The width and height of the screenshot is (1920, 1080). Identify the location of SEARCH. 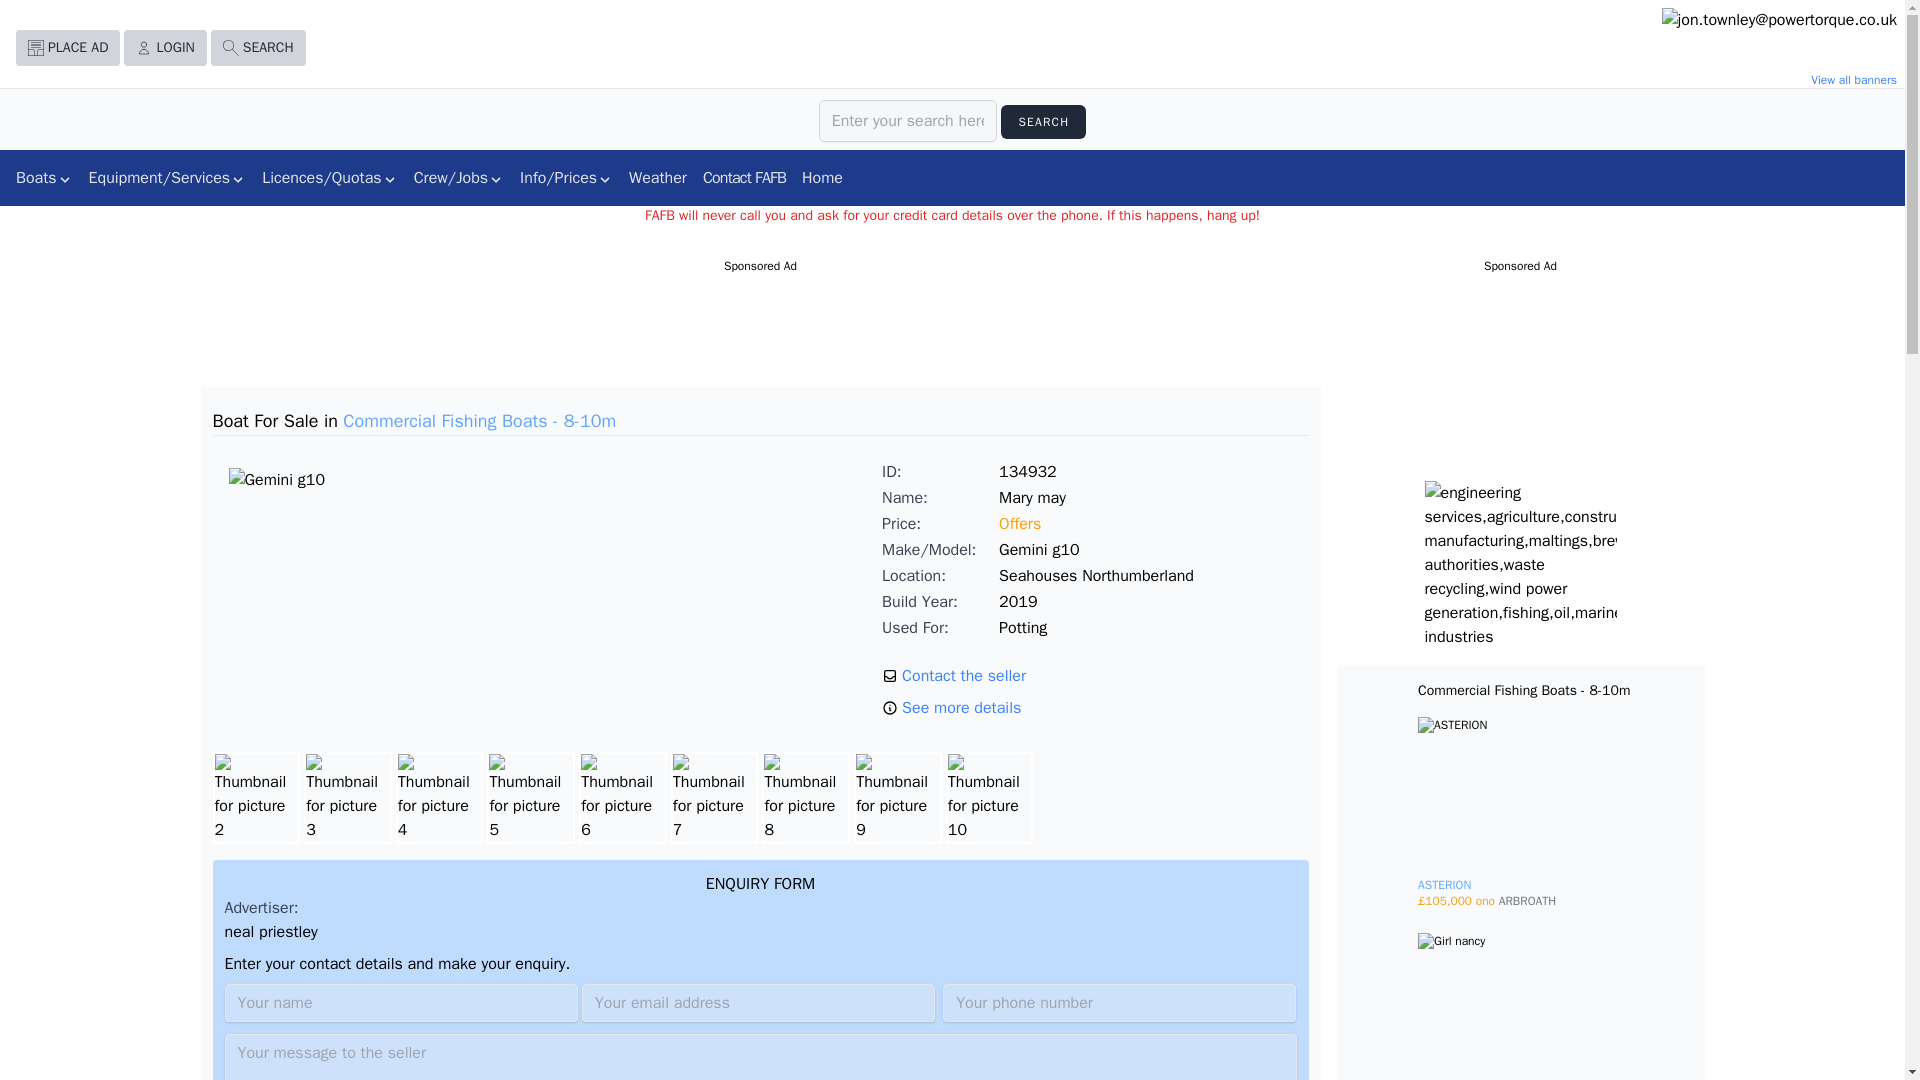
(258, 48).